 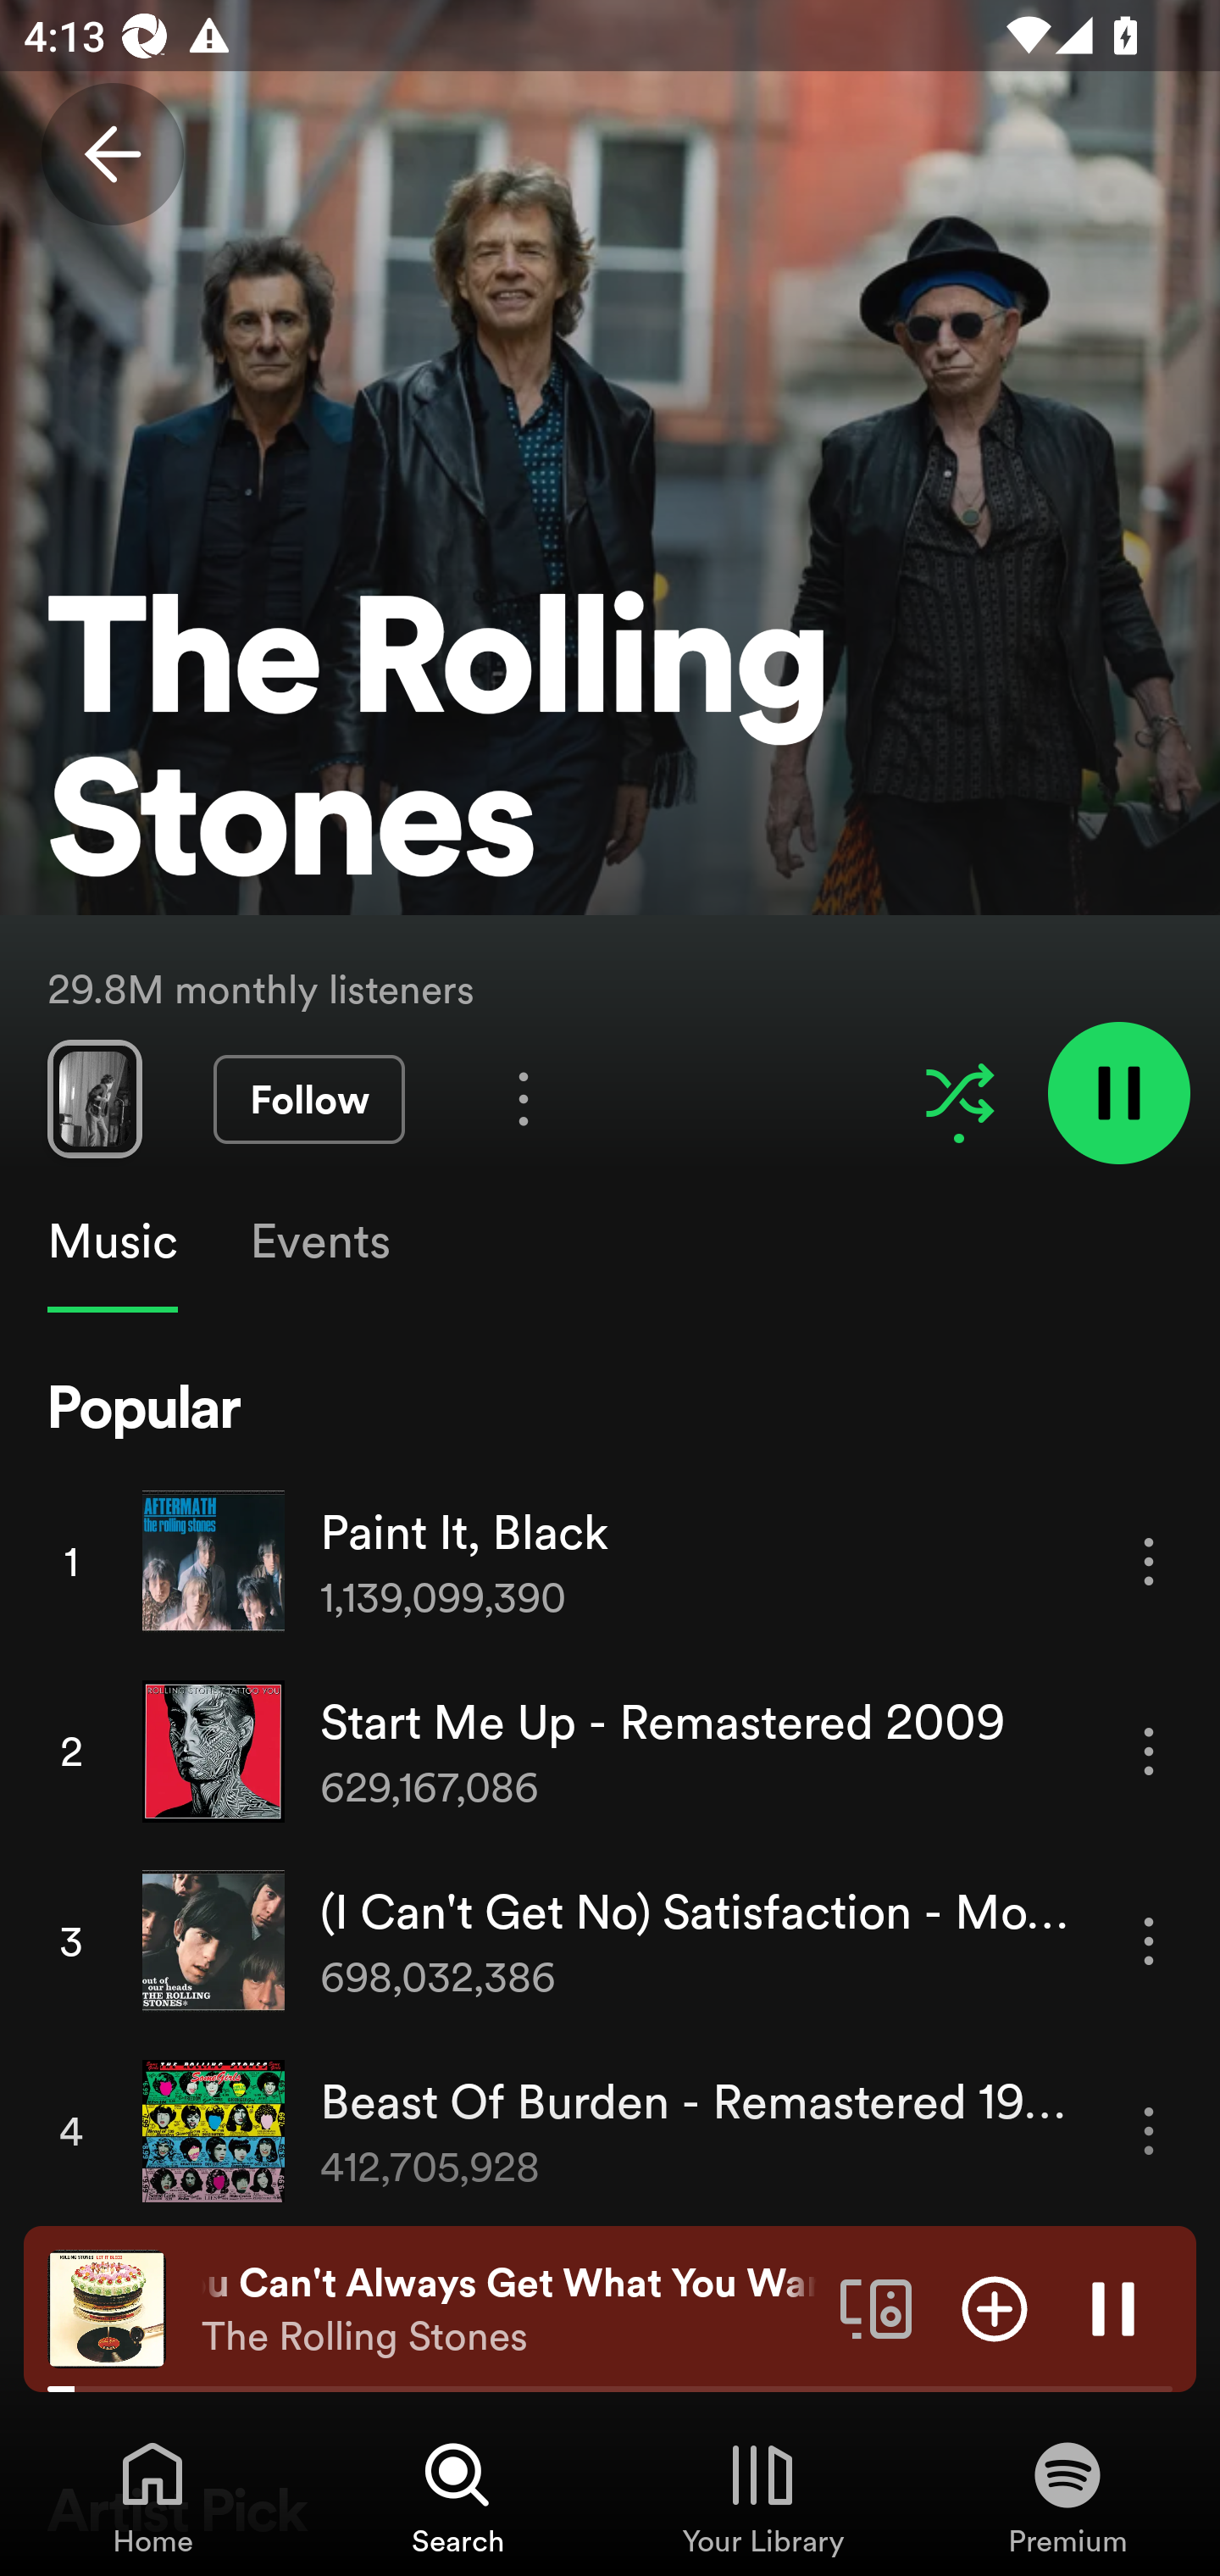 What do you see at coordinates (762, 2496) in the screenshot?
I see `Your Library, Tab 3 of 4 Your Library Your Library` at bounding box center [762, 2496].